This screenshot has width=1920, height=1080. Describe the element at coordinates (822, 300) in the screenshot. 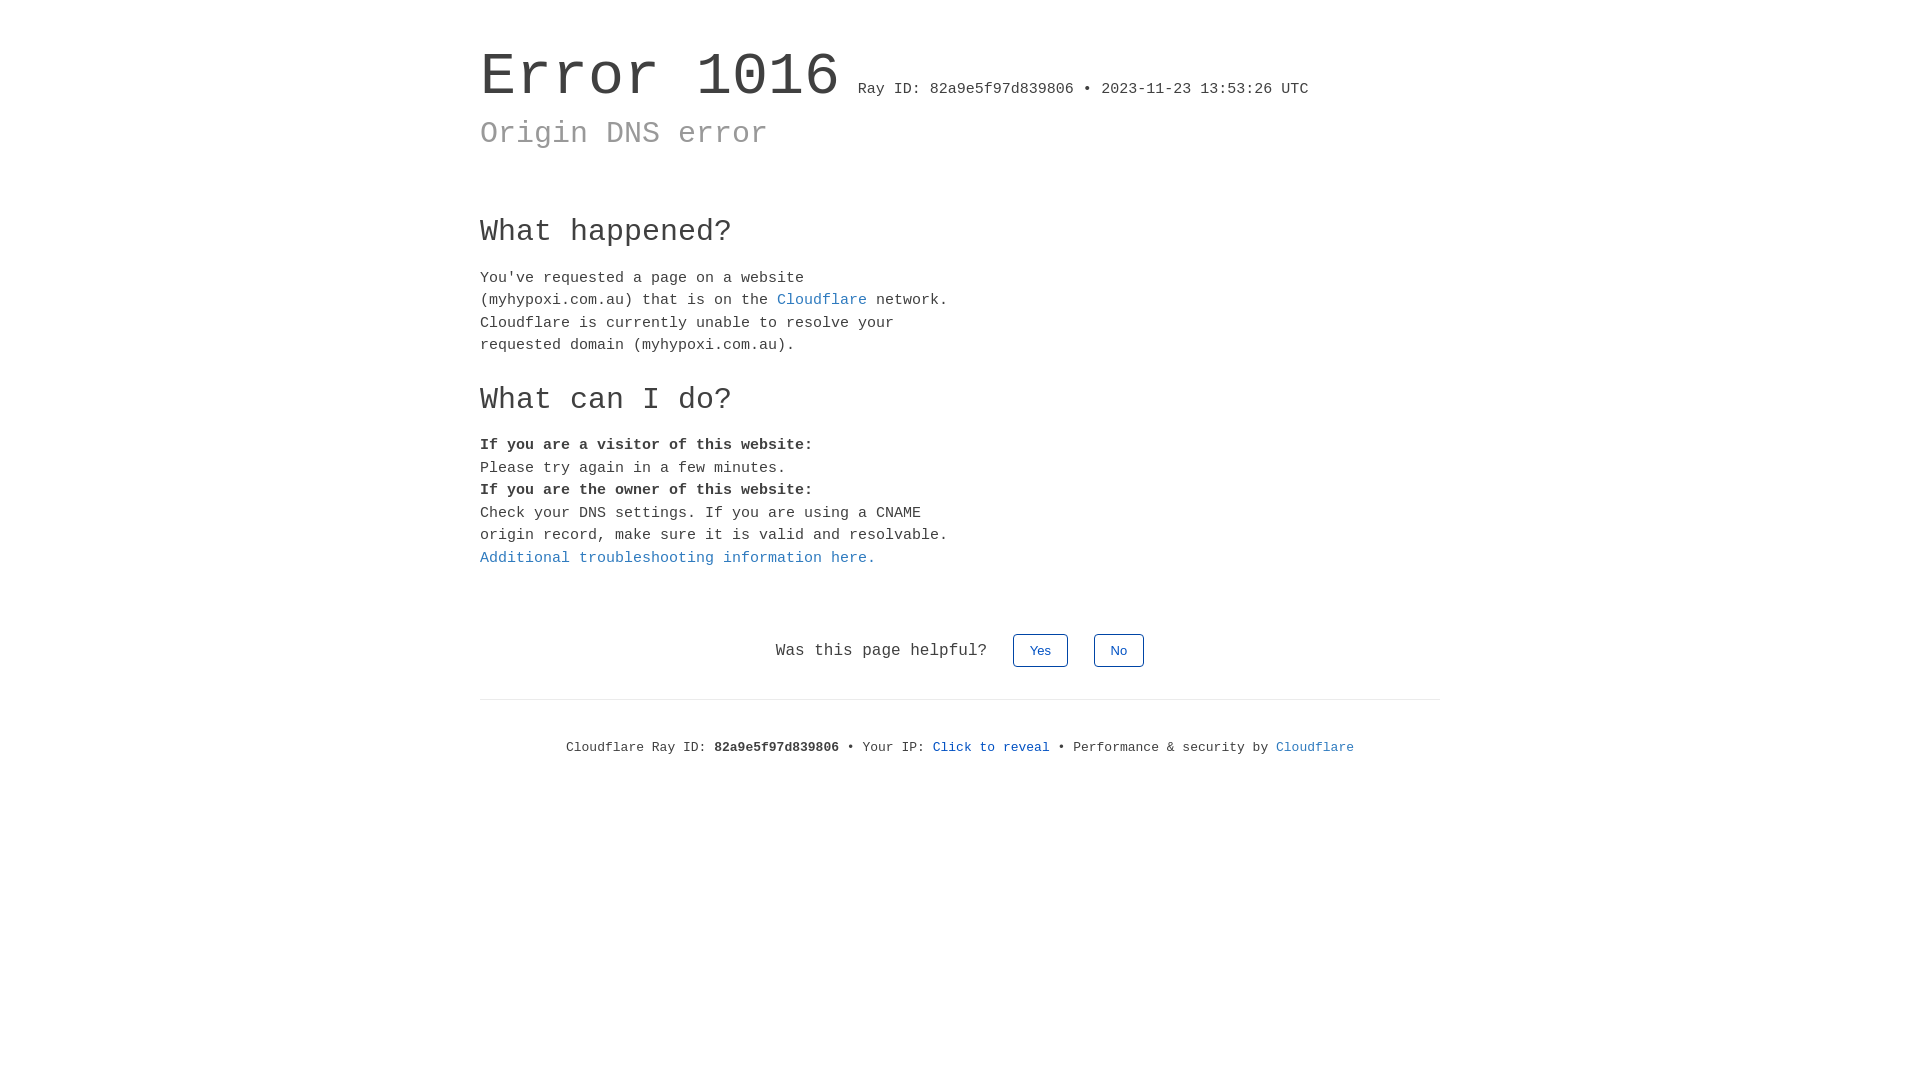

I see `Cloudflare` at that location.